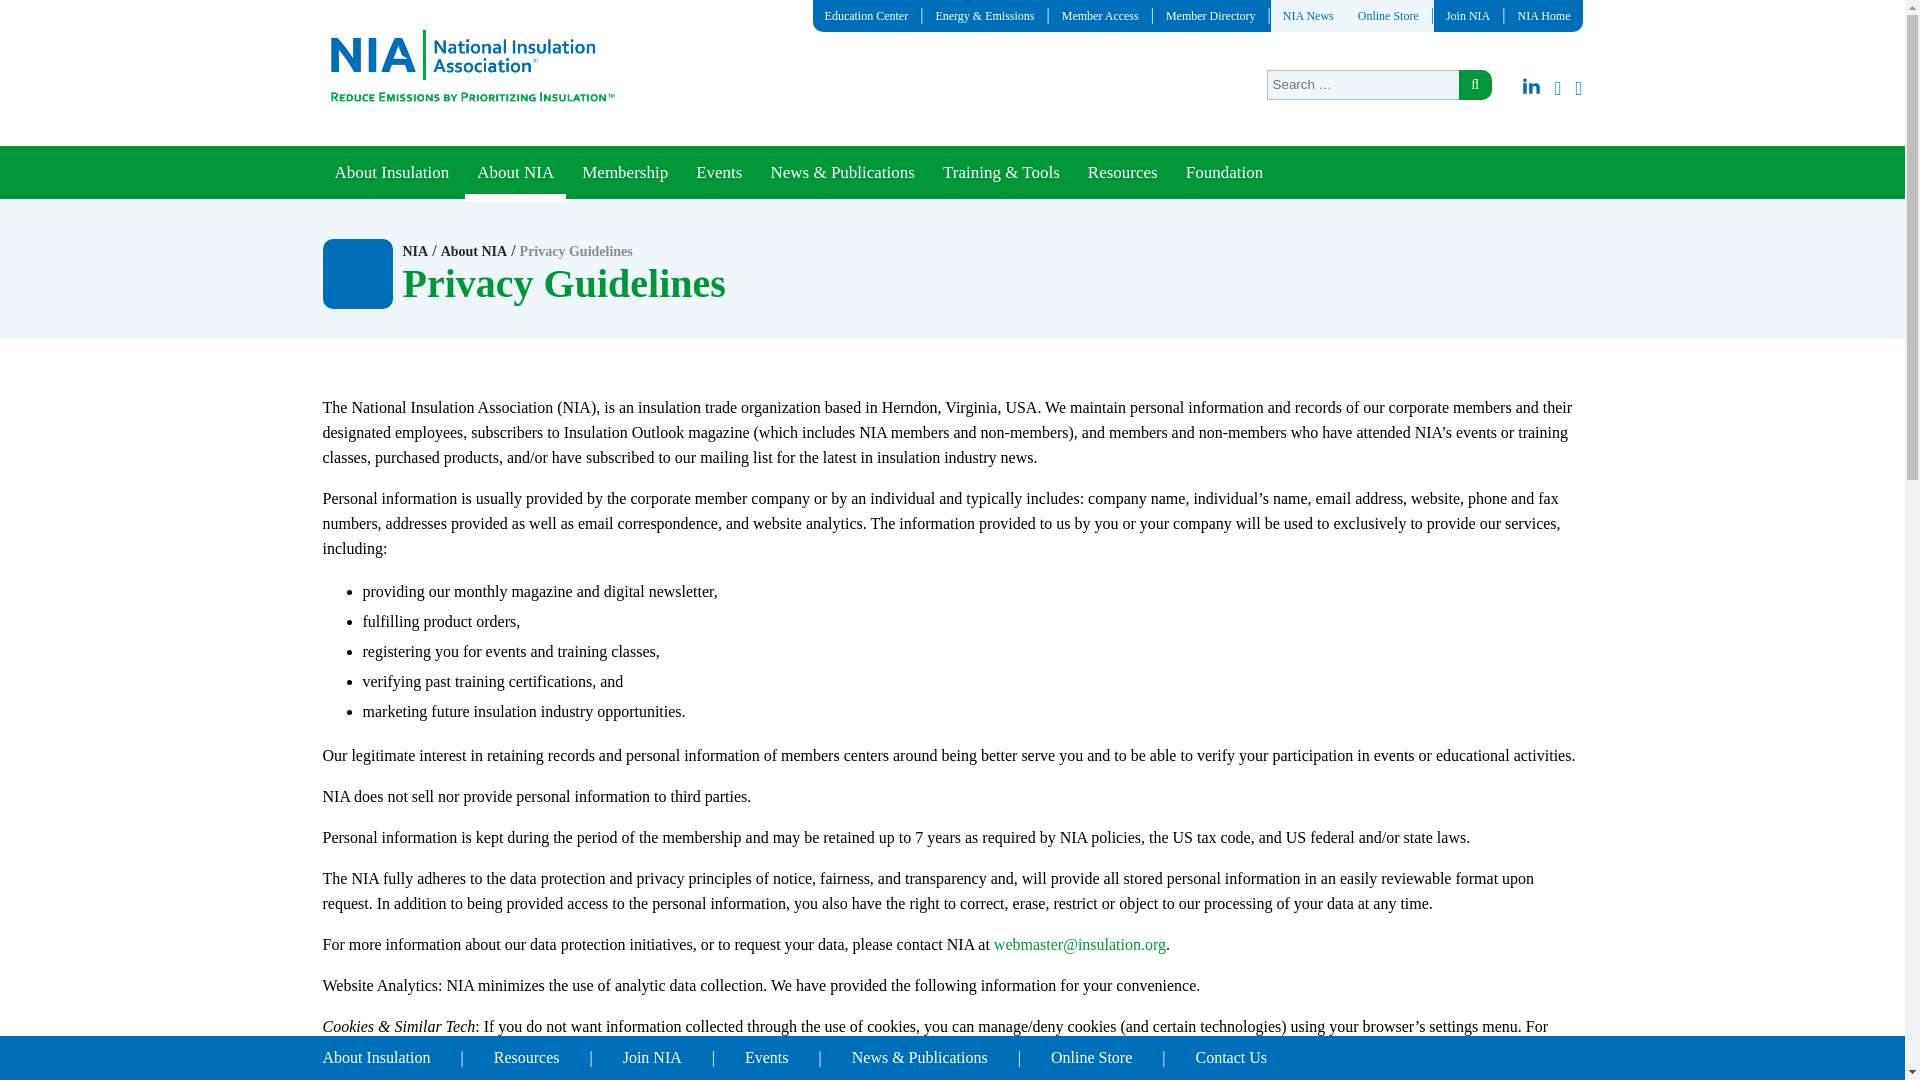 The image size is (1920, 1080). What do you see at coordinates (1388, 15) in the screenshot?
I see `Online Store` at bounding box center [1388, 15].